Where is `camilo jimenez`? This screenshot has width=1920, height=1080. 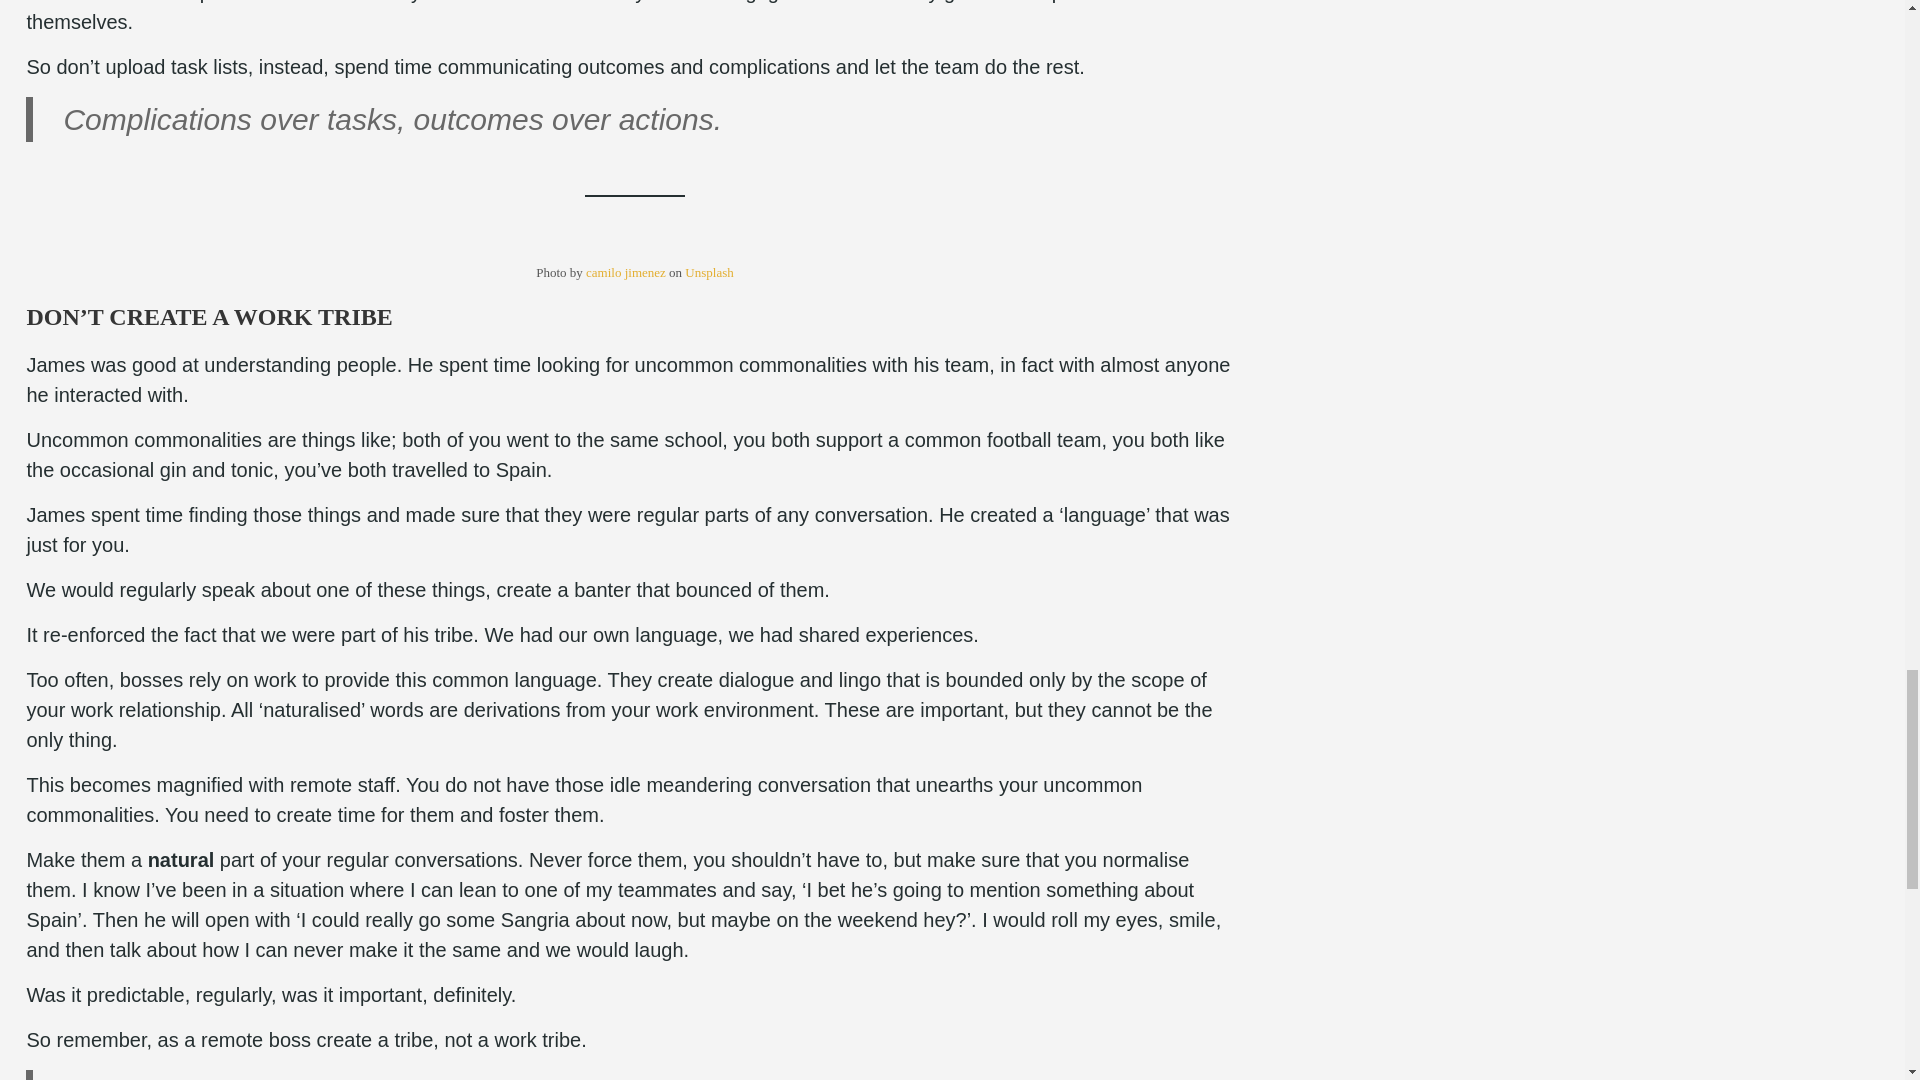
camilo jimenez is located at coordinates (626, 272).